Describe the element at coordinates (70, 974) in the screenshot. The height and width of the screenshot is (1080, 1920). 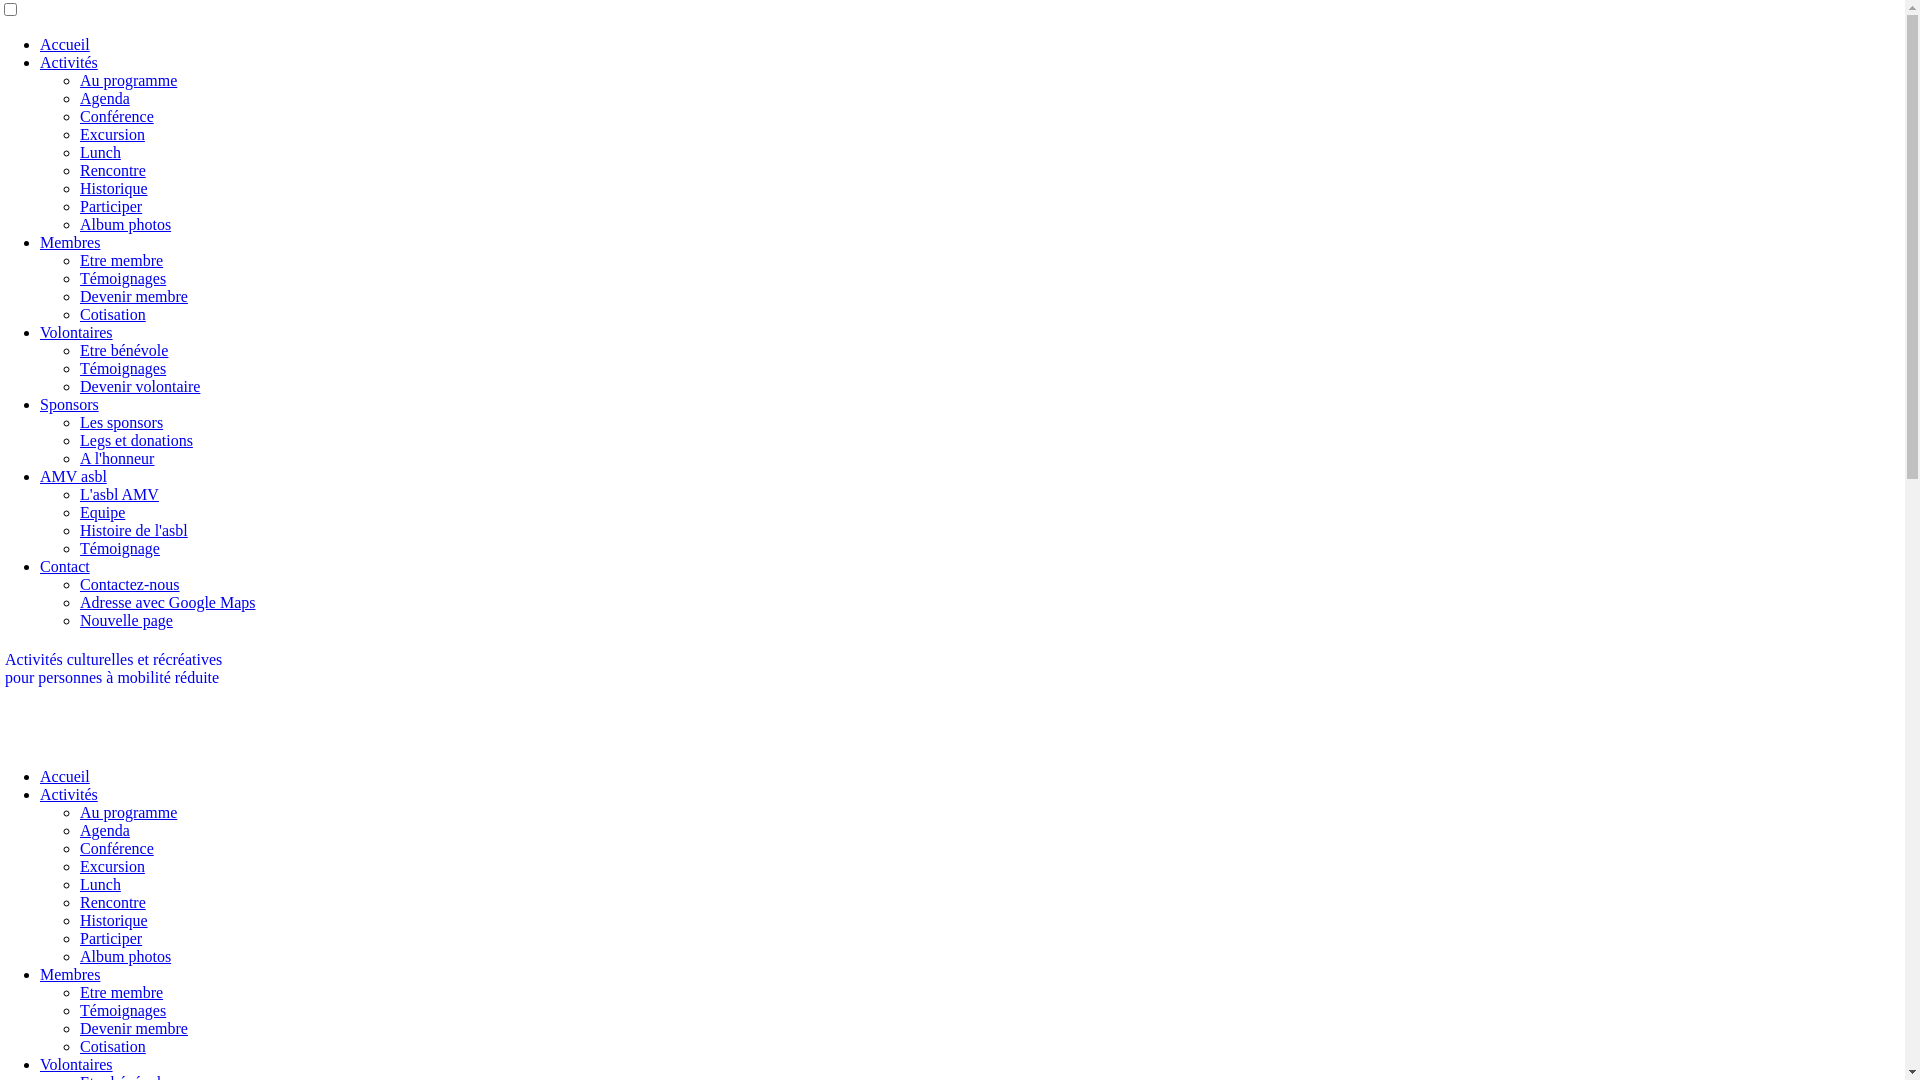
I see `Membres` at that location.